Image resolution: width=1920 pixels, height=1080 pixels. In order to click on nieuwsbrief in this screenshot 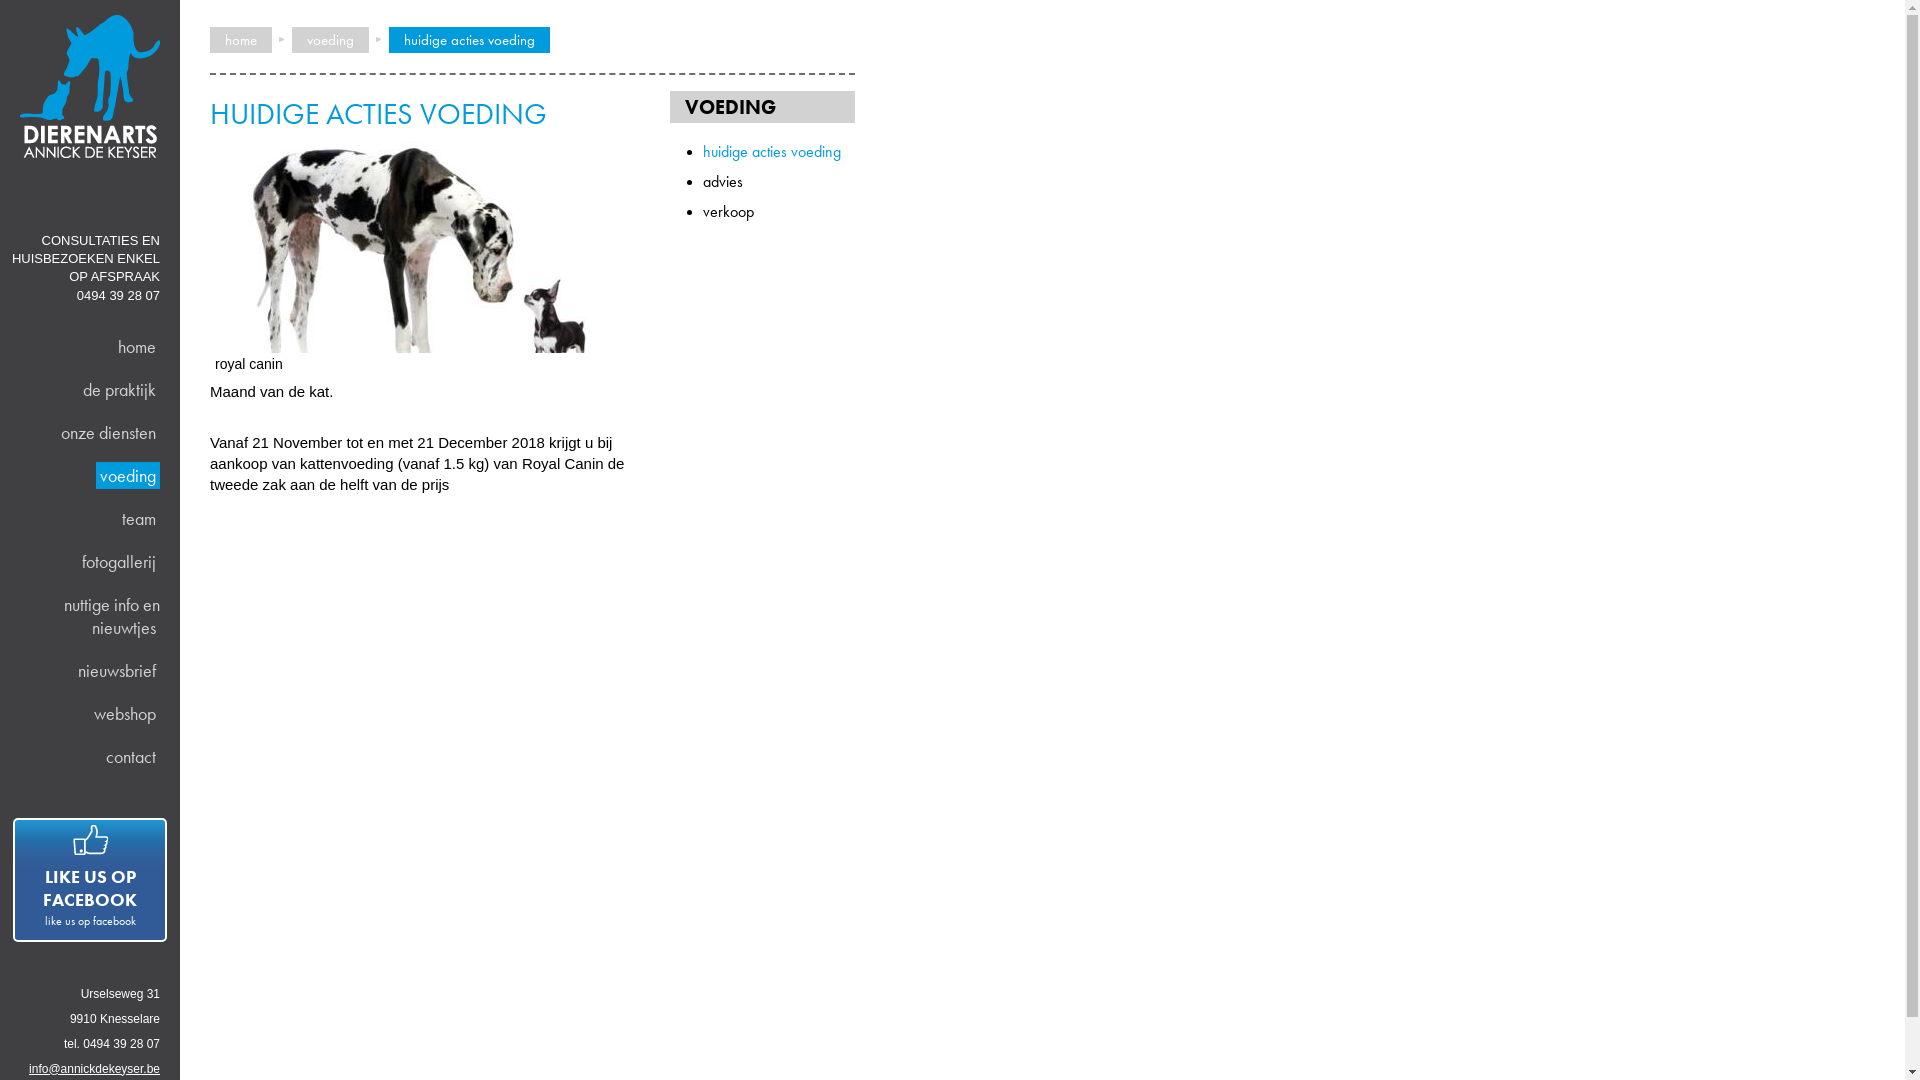, I will do `click(117, 670)`.